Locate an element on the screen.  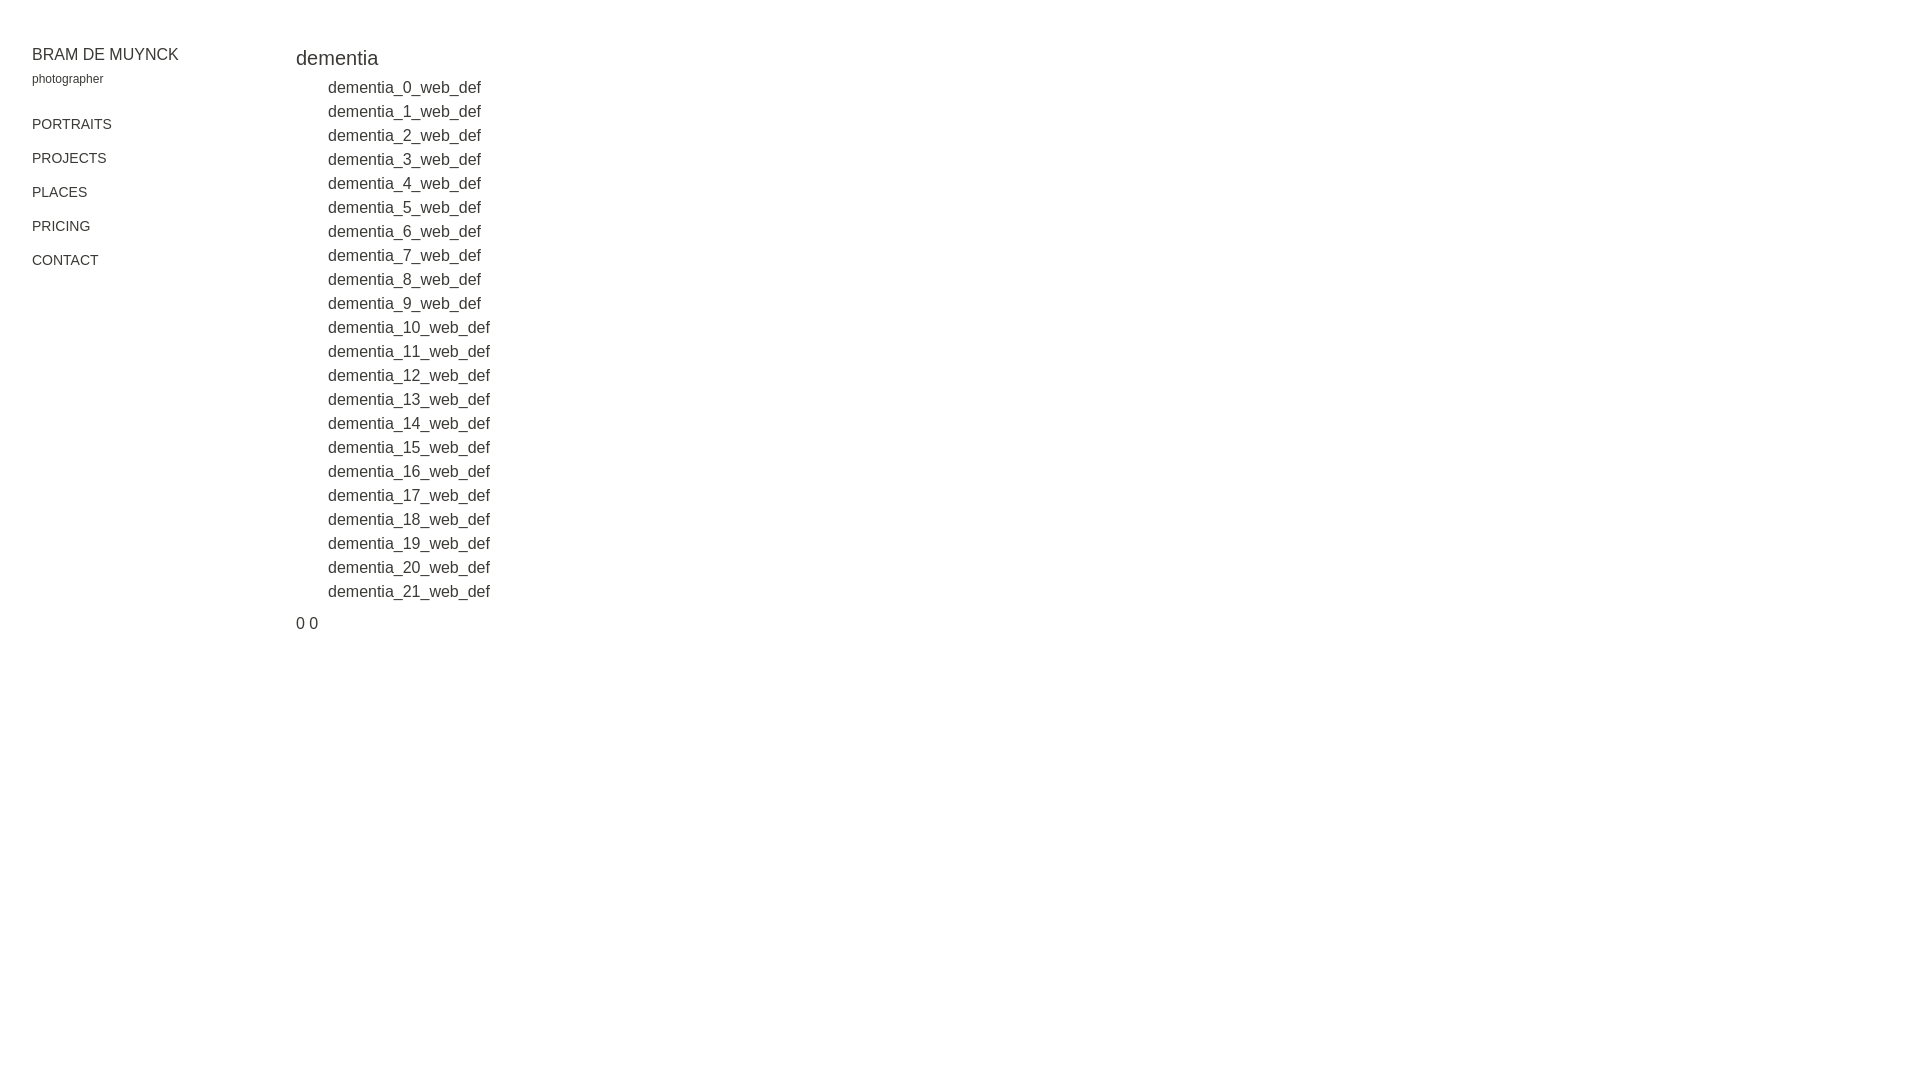
PRICING is located at coordinates (61, 226).